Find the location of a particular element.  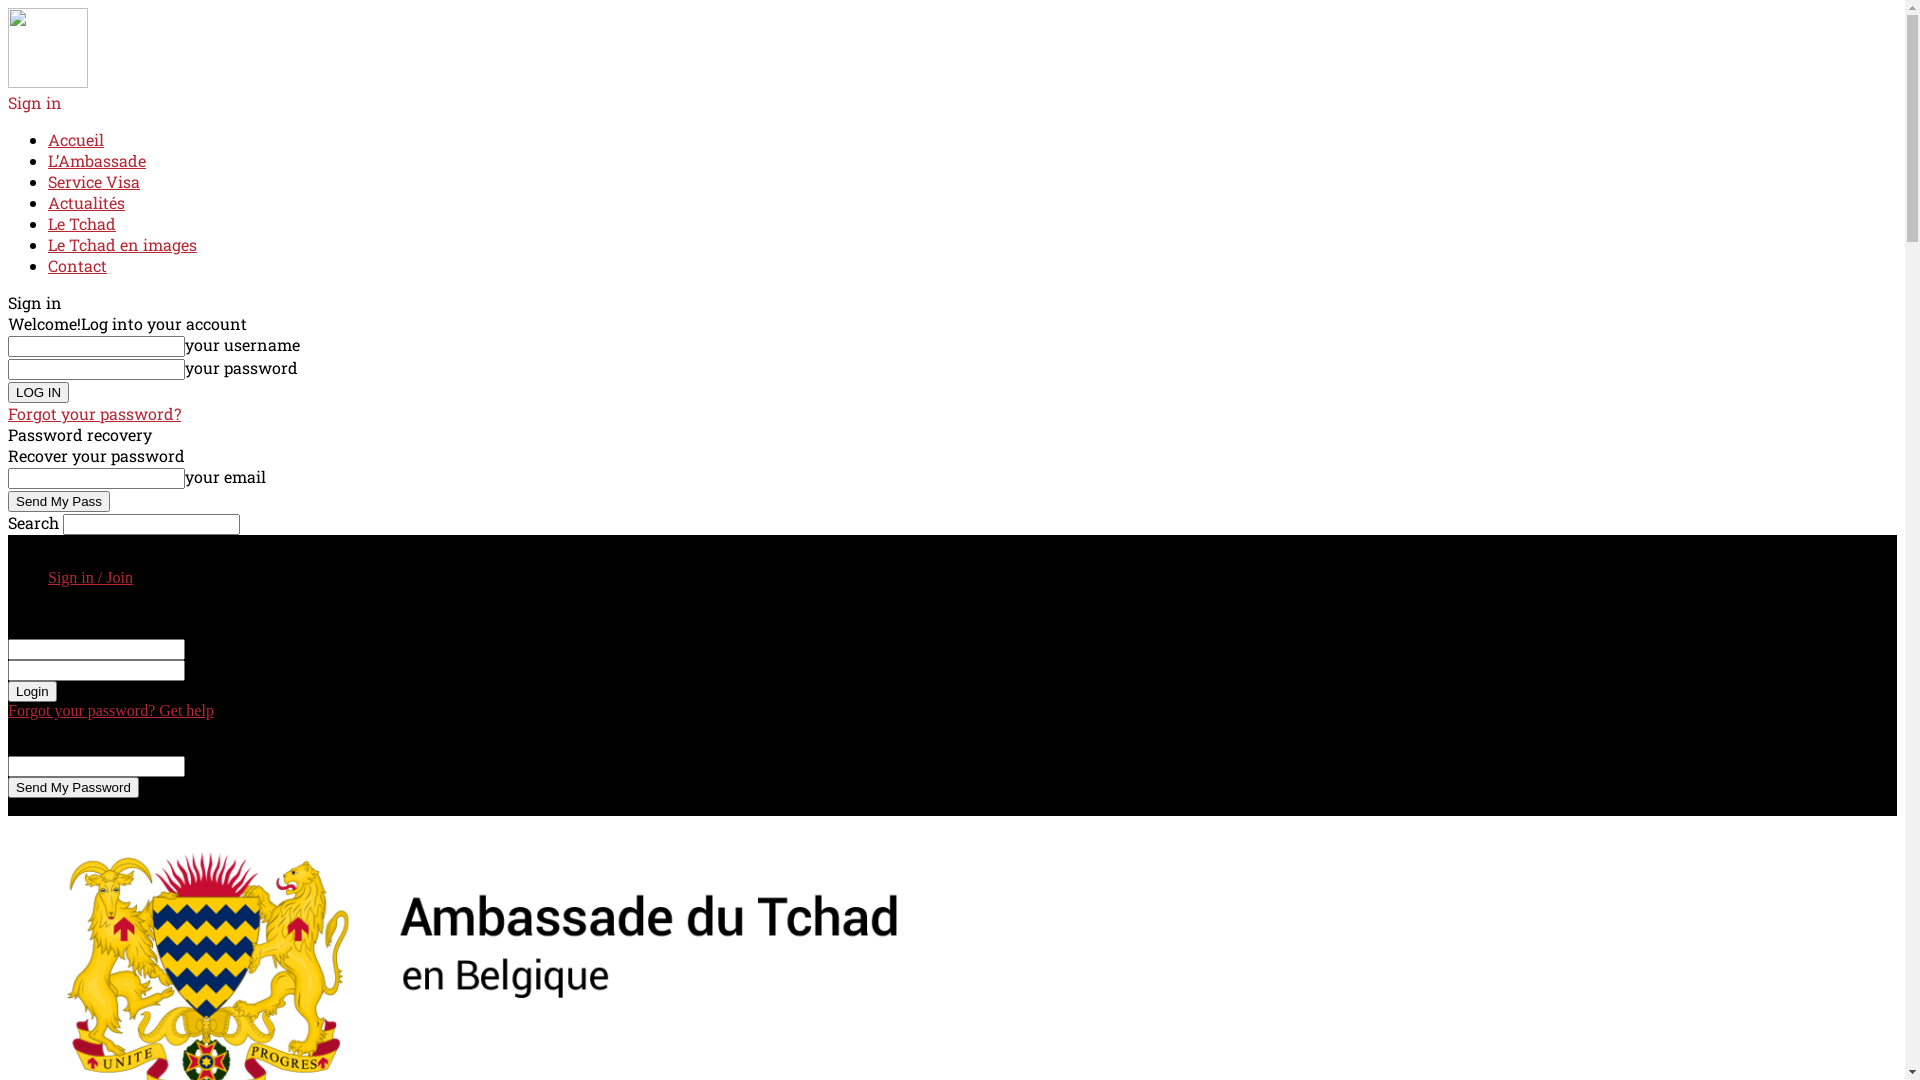

Contact is located at coordinates (78, 266).